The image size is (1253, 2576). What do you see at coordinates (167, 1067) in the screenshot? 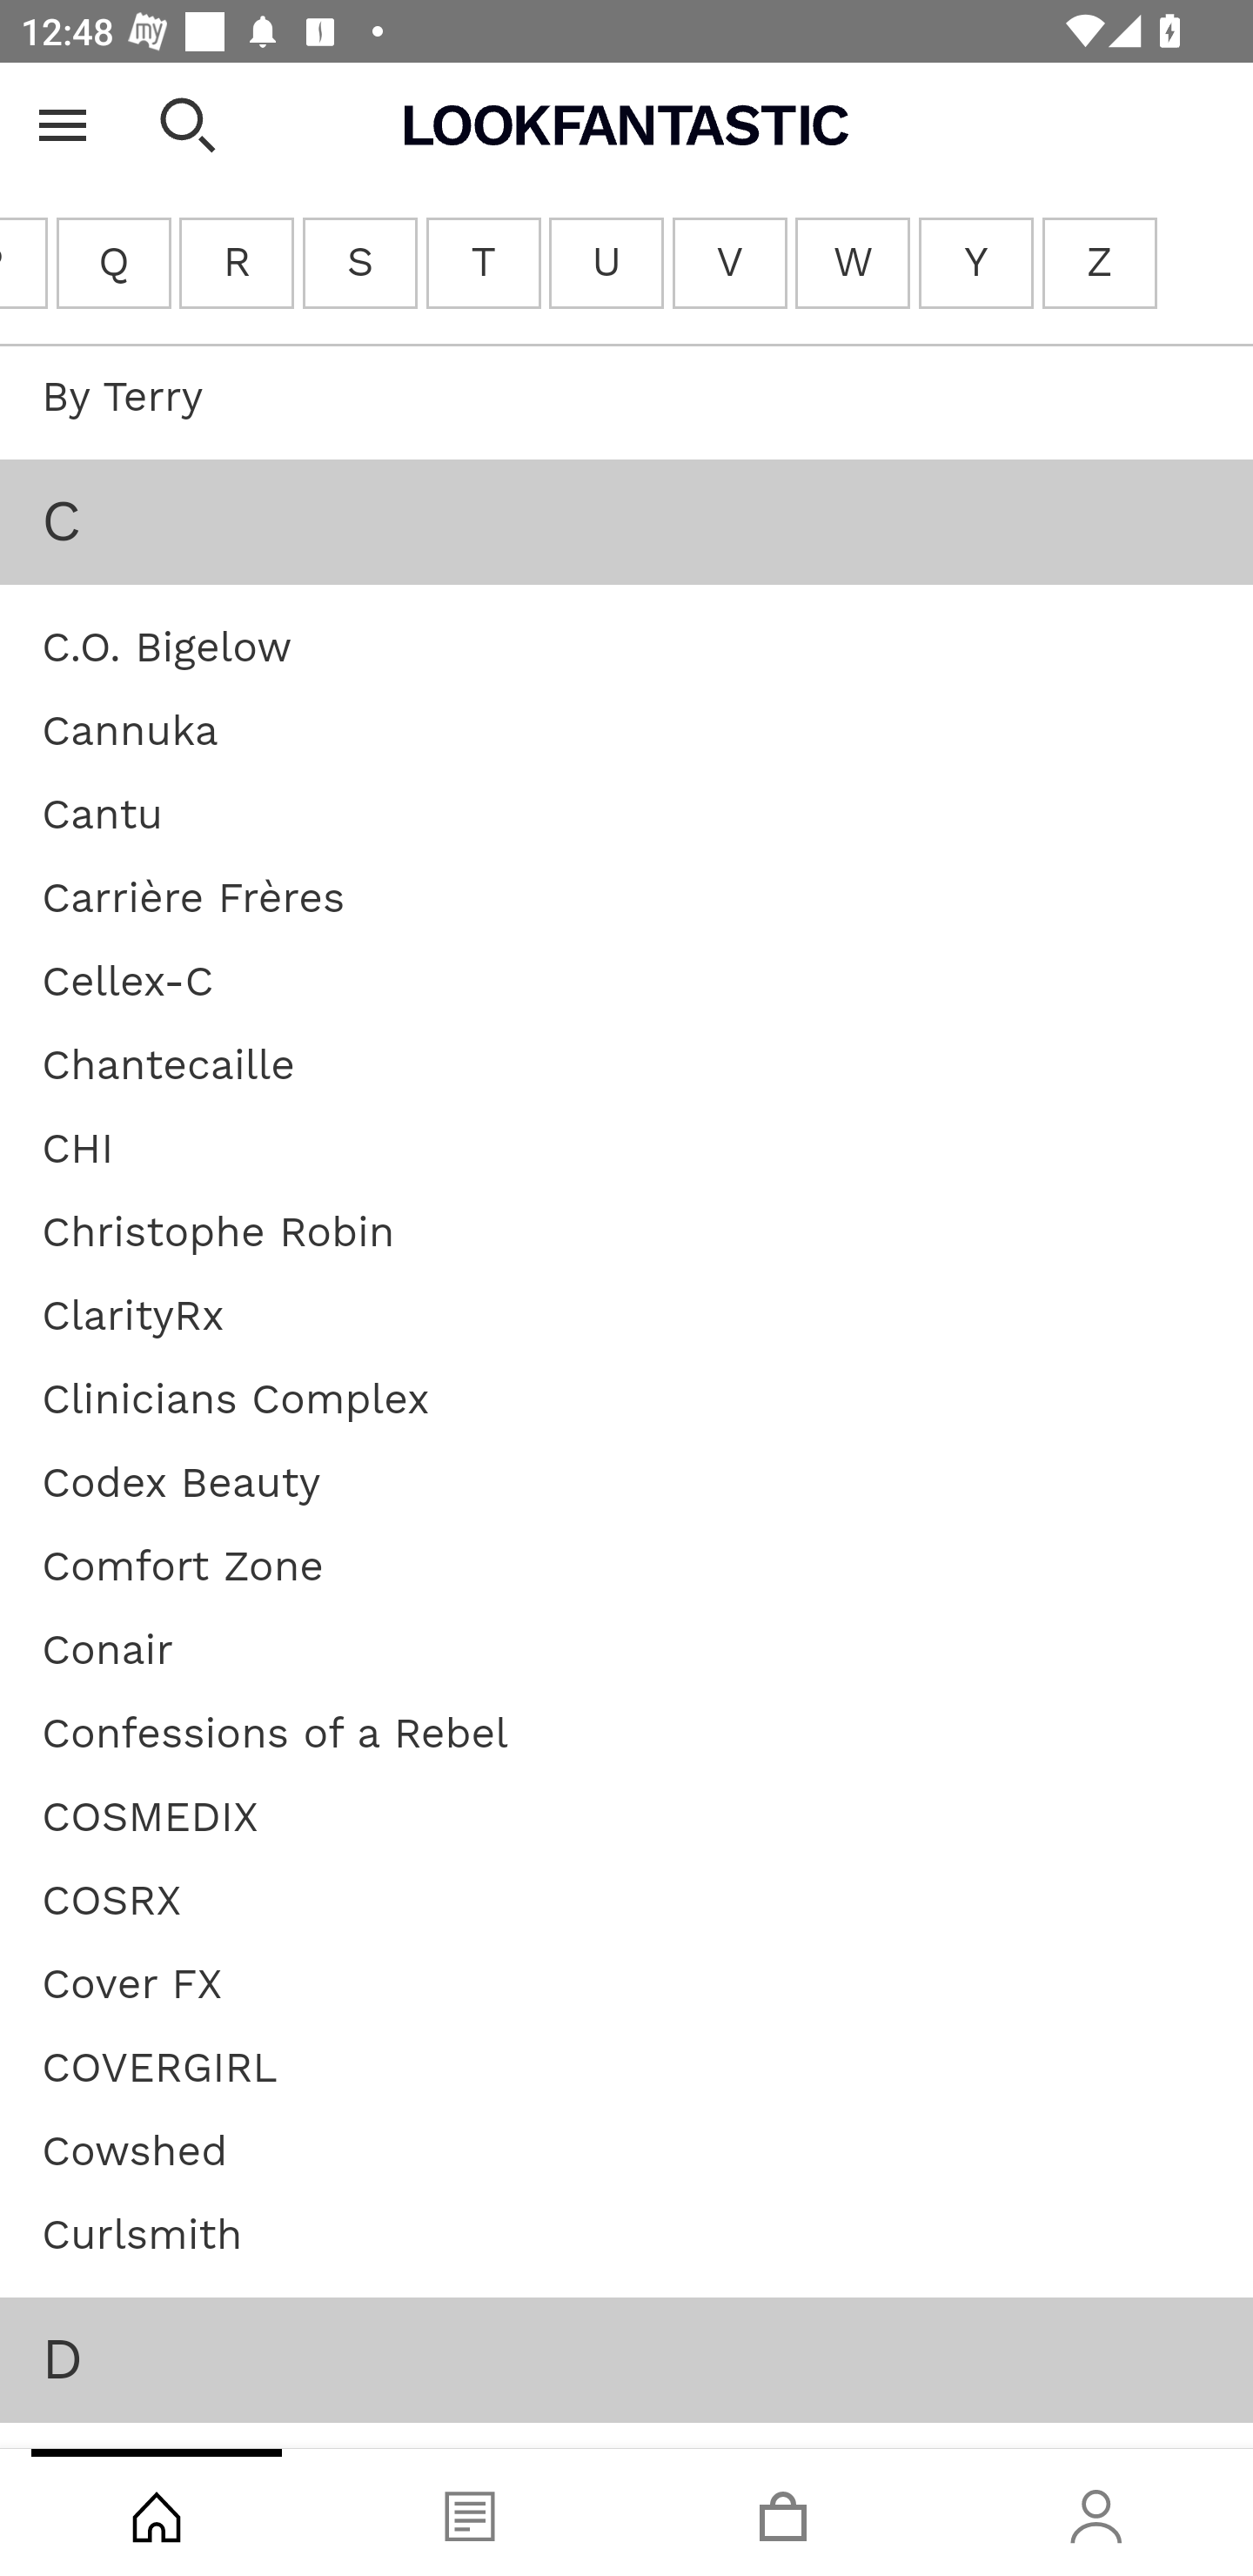
I see `Chantecaille` at bounding box center [167, 1067].